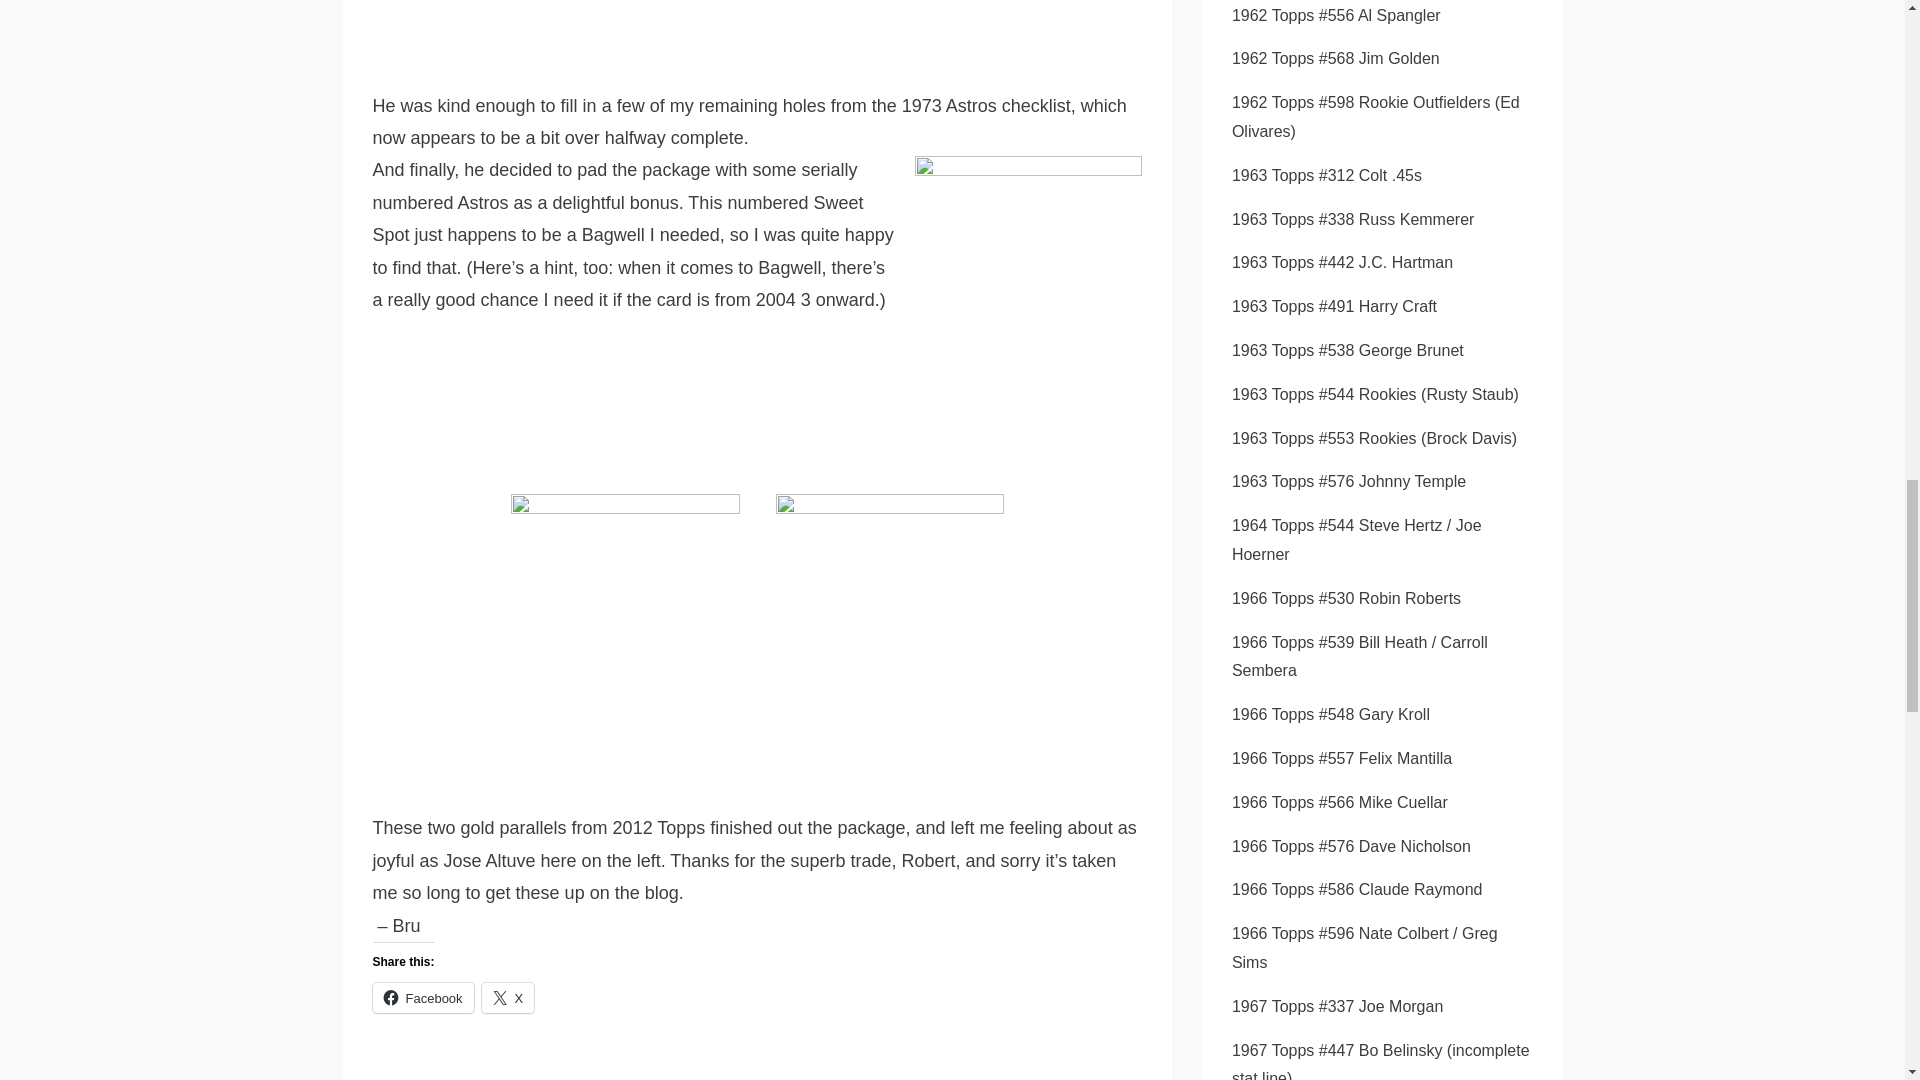  Describe the element at coordinates (422, 998) in the screenshot. I see `Facebook` at that location.